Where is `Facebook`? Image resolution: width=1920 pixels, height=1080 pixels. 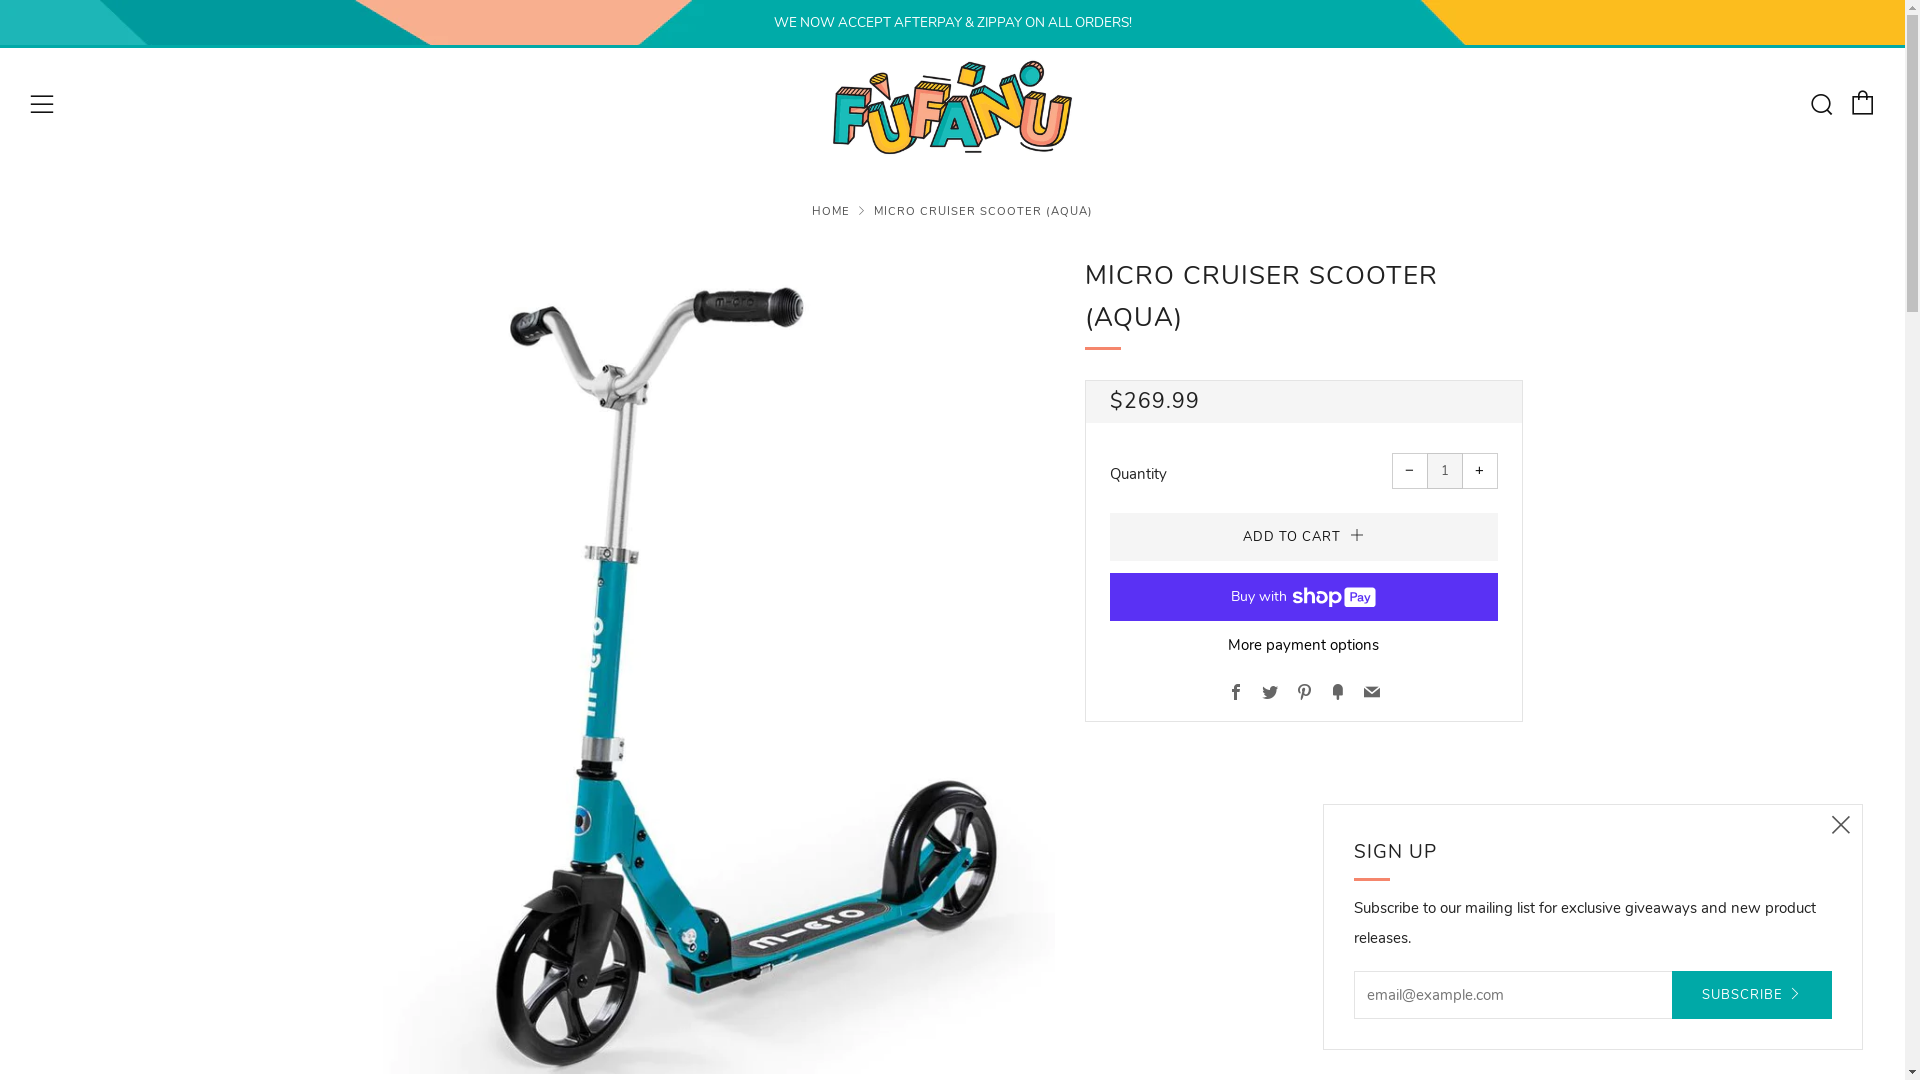 Facebook is located at coordinates (1236, 694).